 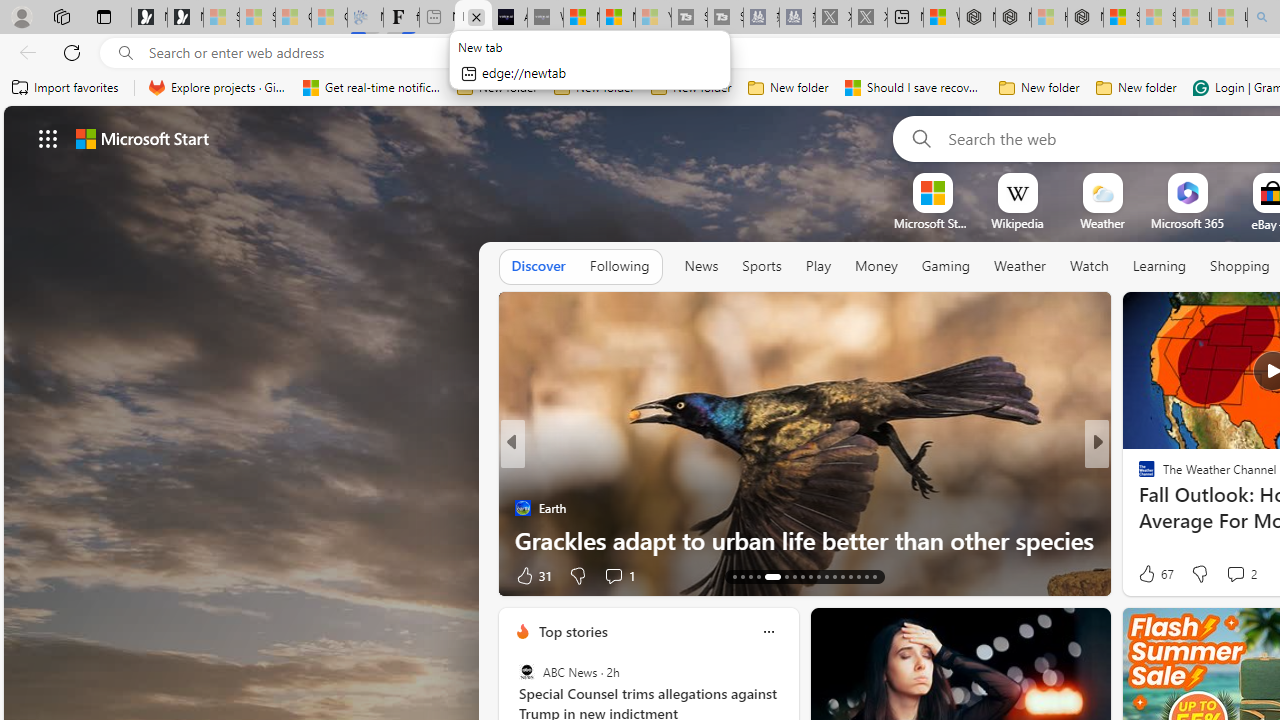 What do you see at coordinates (582, 18) in the screenshot?
I see `Microsoft Start Sports` at bounding box center [582, 18].